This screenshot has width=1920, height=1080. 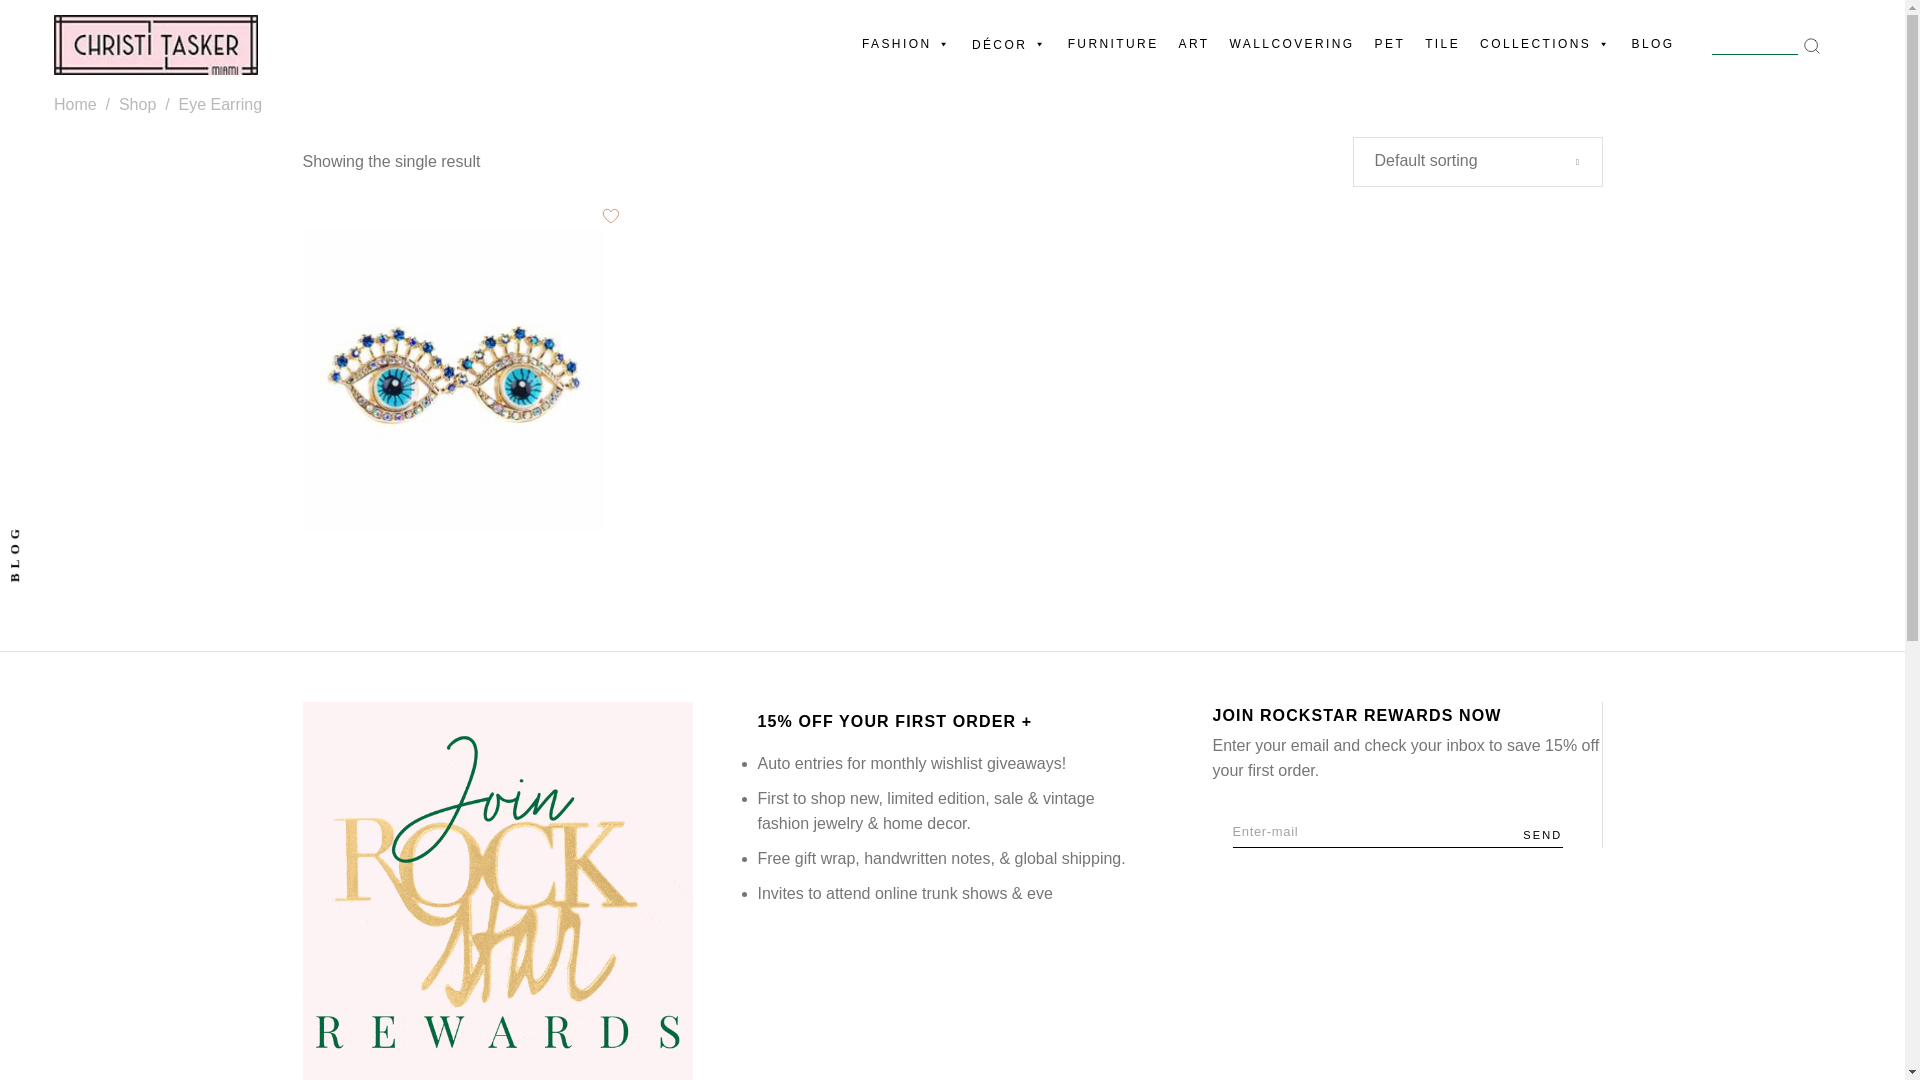 I want to click on WALLCOVERING, so click(x=1292, y=43).